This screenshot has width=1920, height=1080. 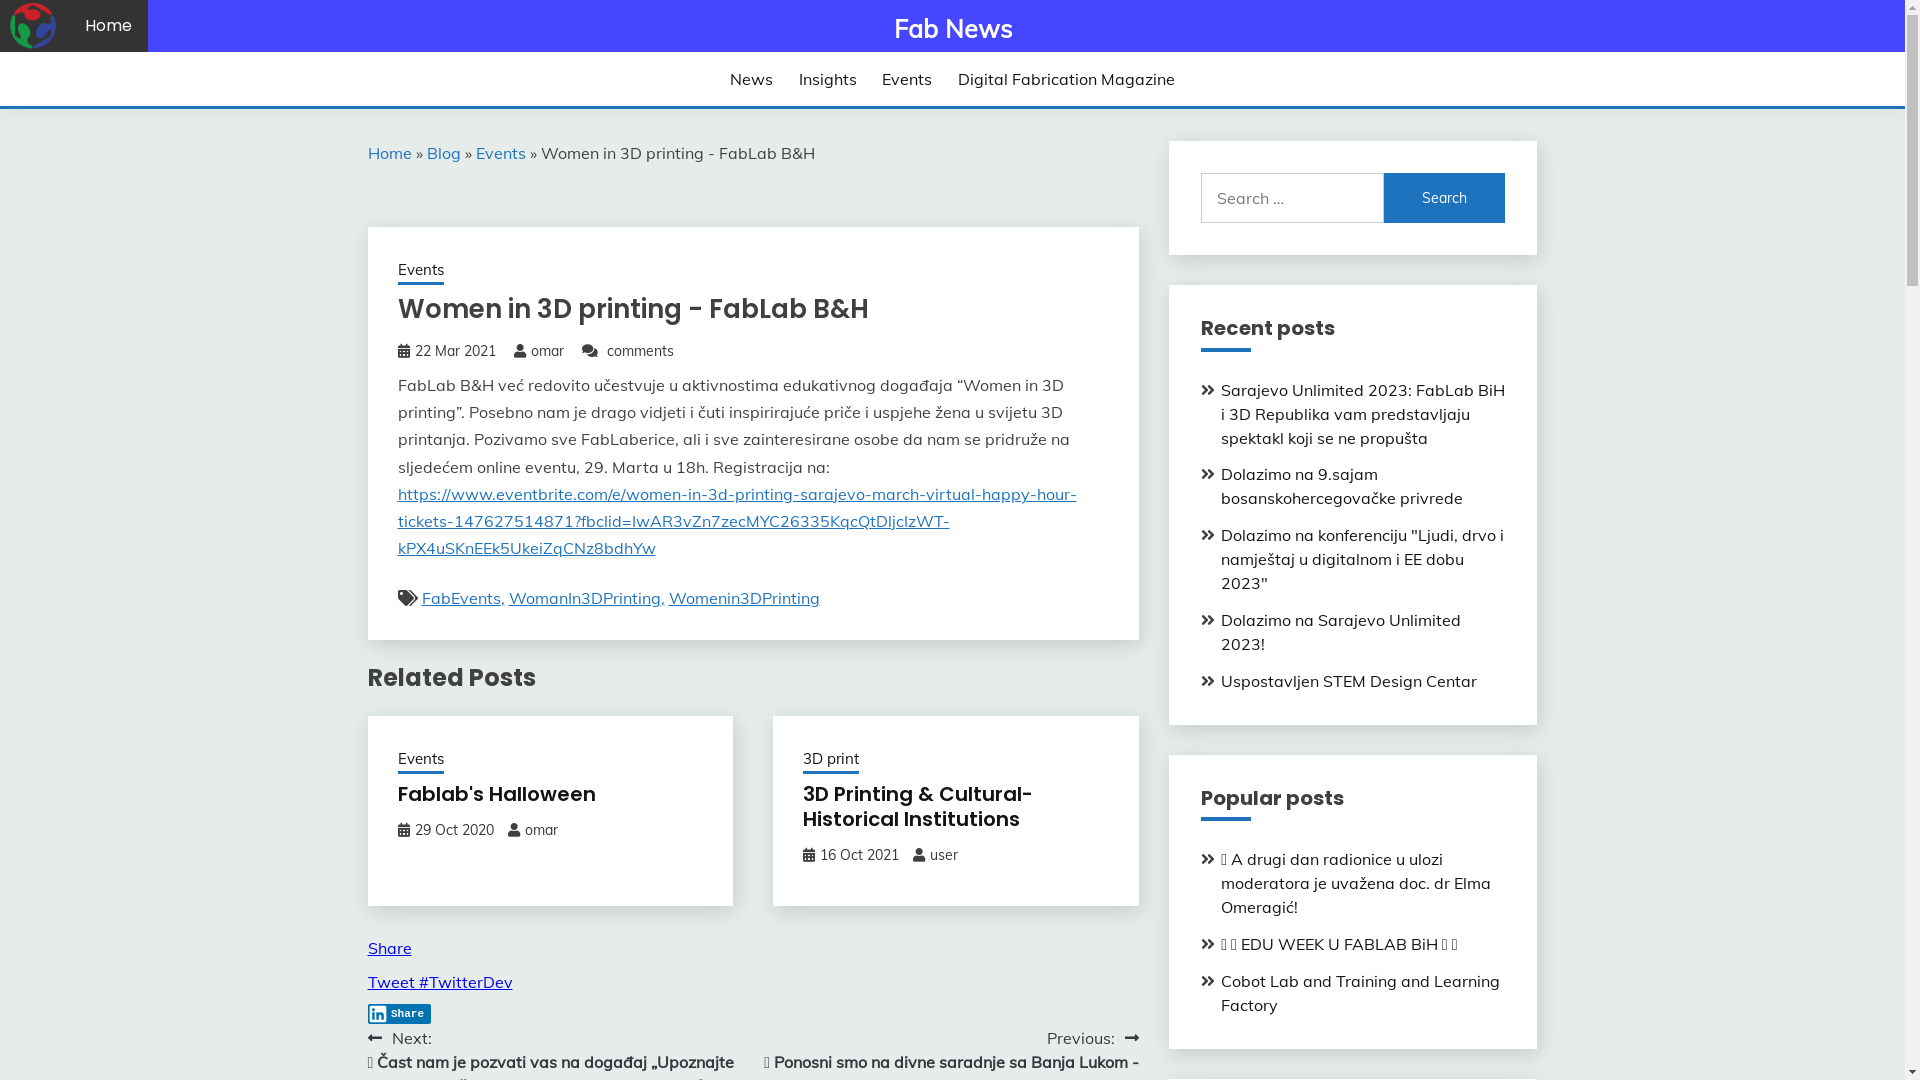 I want to click on Share, so click(x=400, y=1014).